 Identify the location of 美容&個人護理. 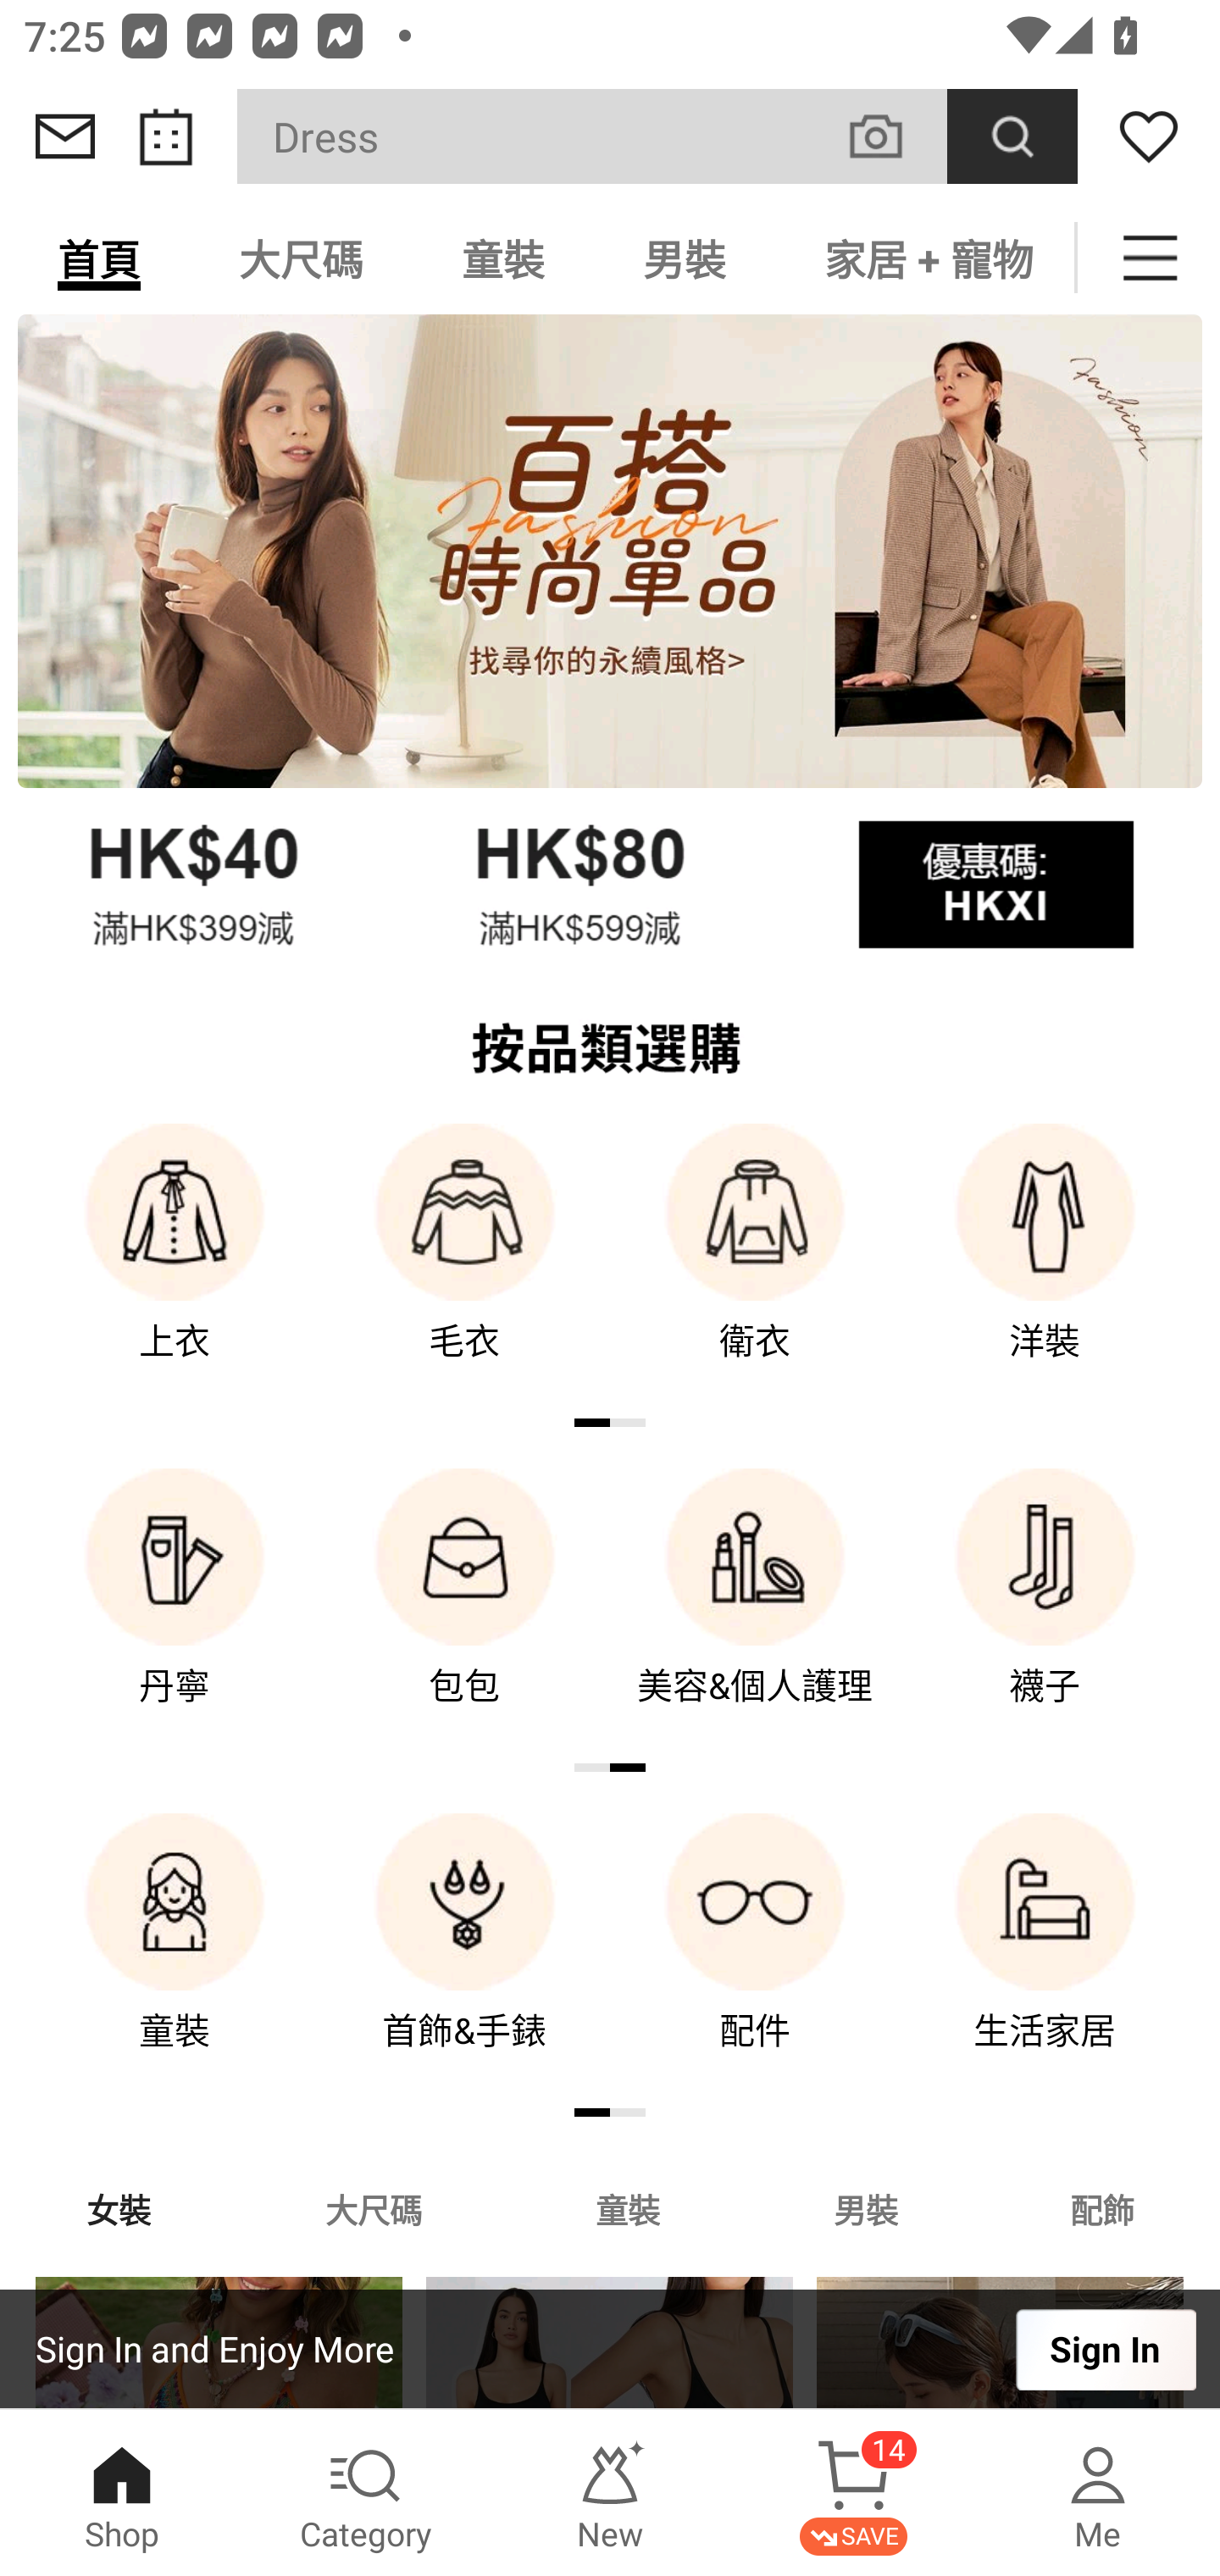
(755, 1610).